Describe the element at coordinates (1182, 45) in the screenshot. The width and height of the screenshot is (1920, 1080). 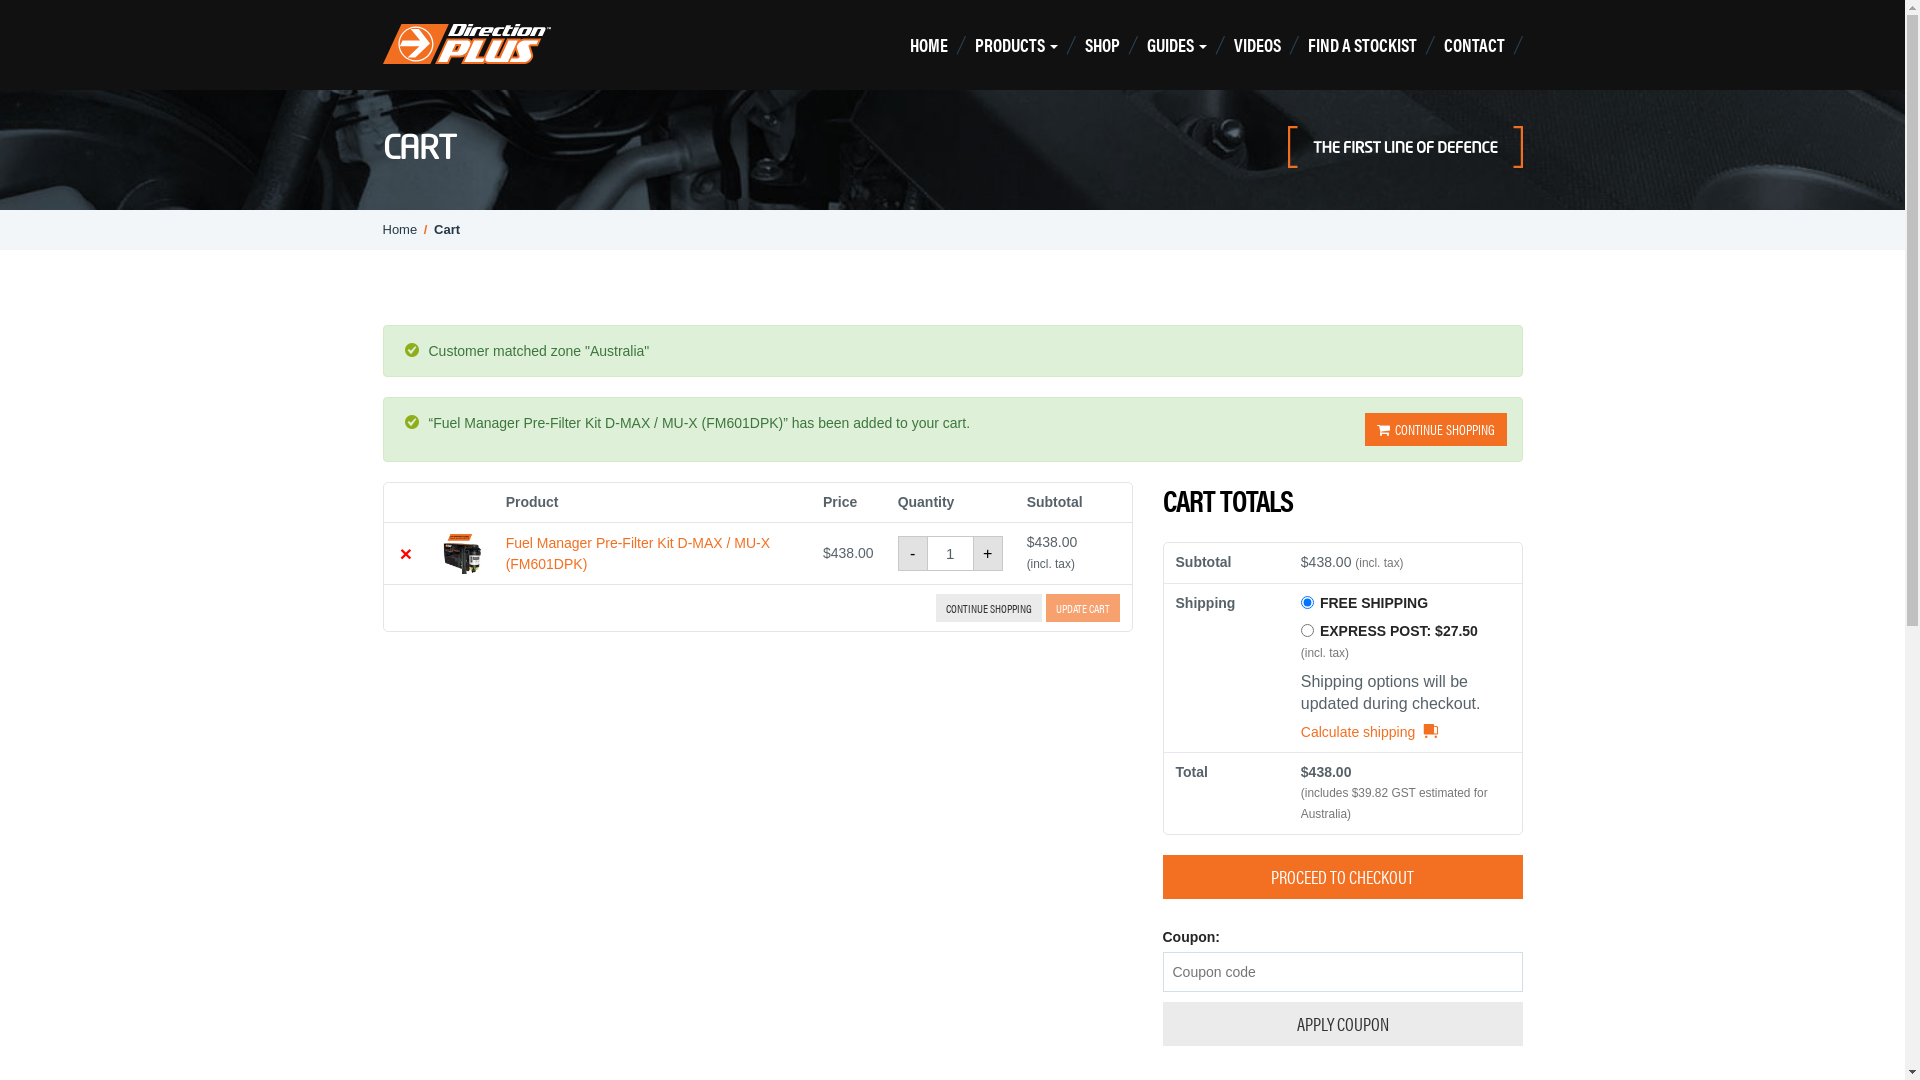
I see `GUIDES` at that location.